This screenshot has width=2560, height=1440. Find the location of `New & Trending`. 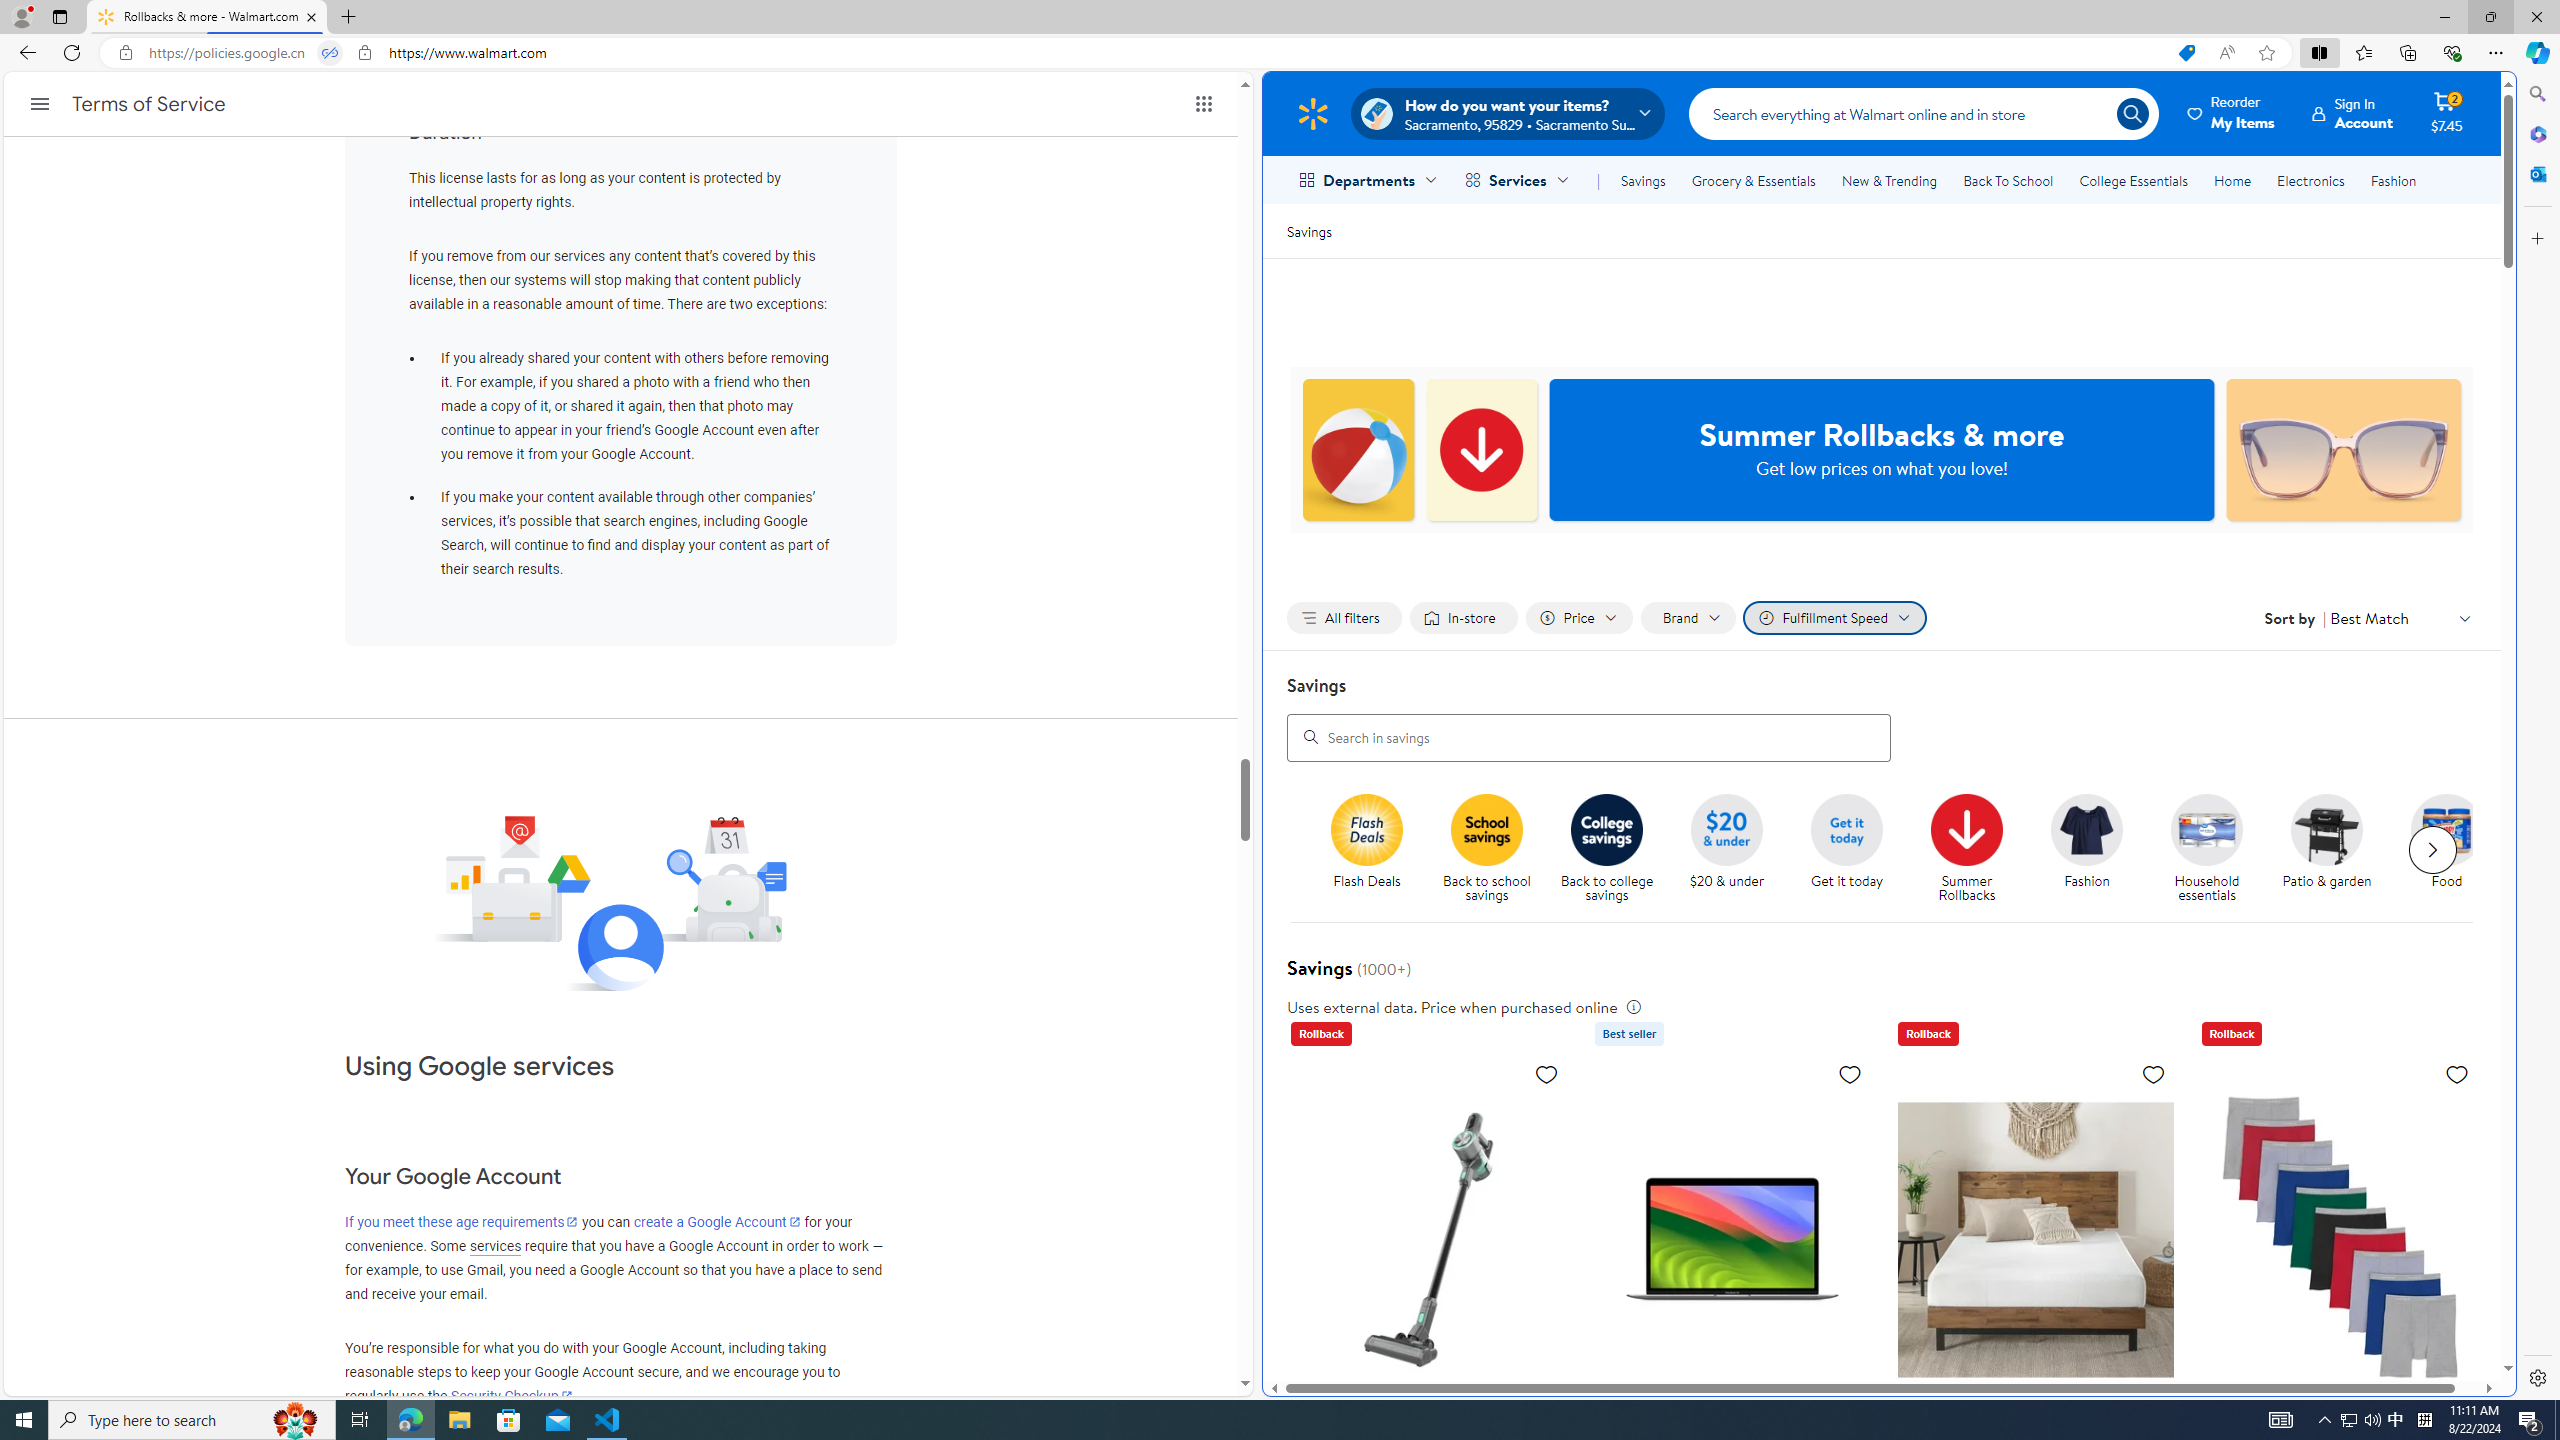

New & Trending is located at coordinates (1890, 180).